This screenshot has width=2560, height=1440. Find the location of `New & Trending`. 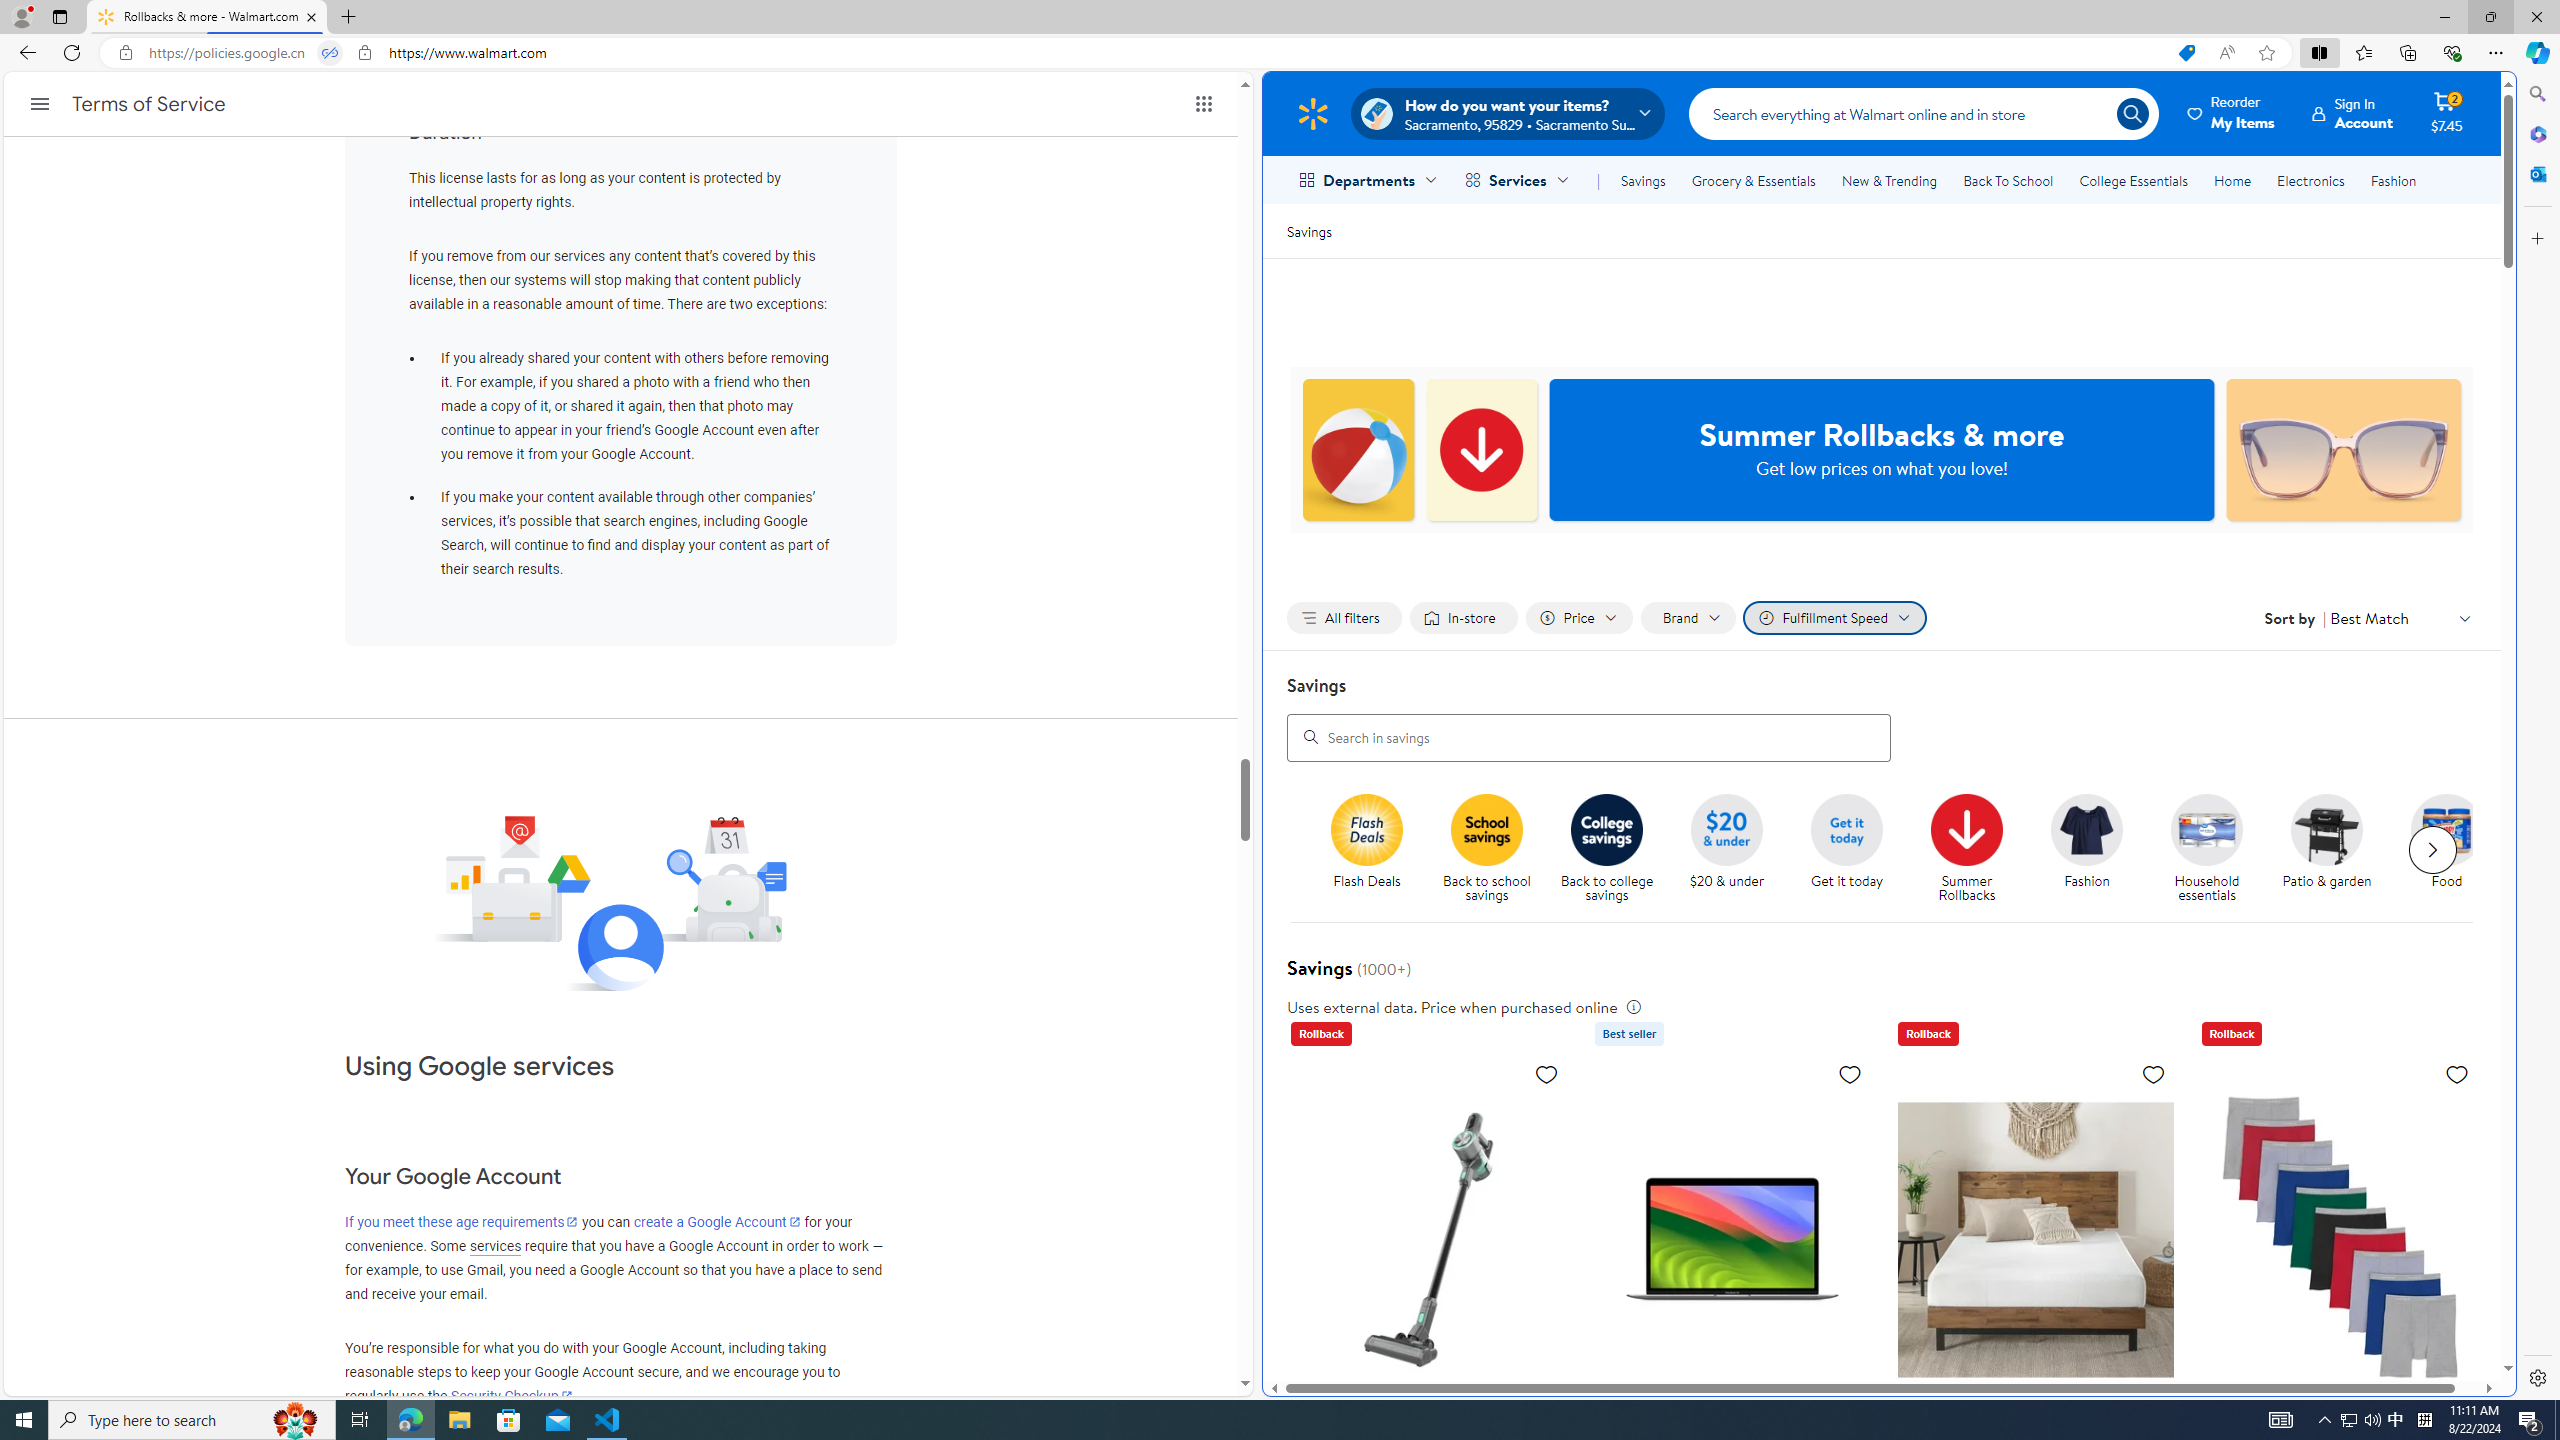

New & Trending is located at coordinates (1890, 180).